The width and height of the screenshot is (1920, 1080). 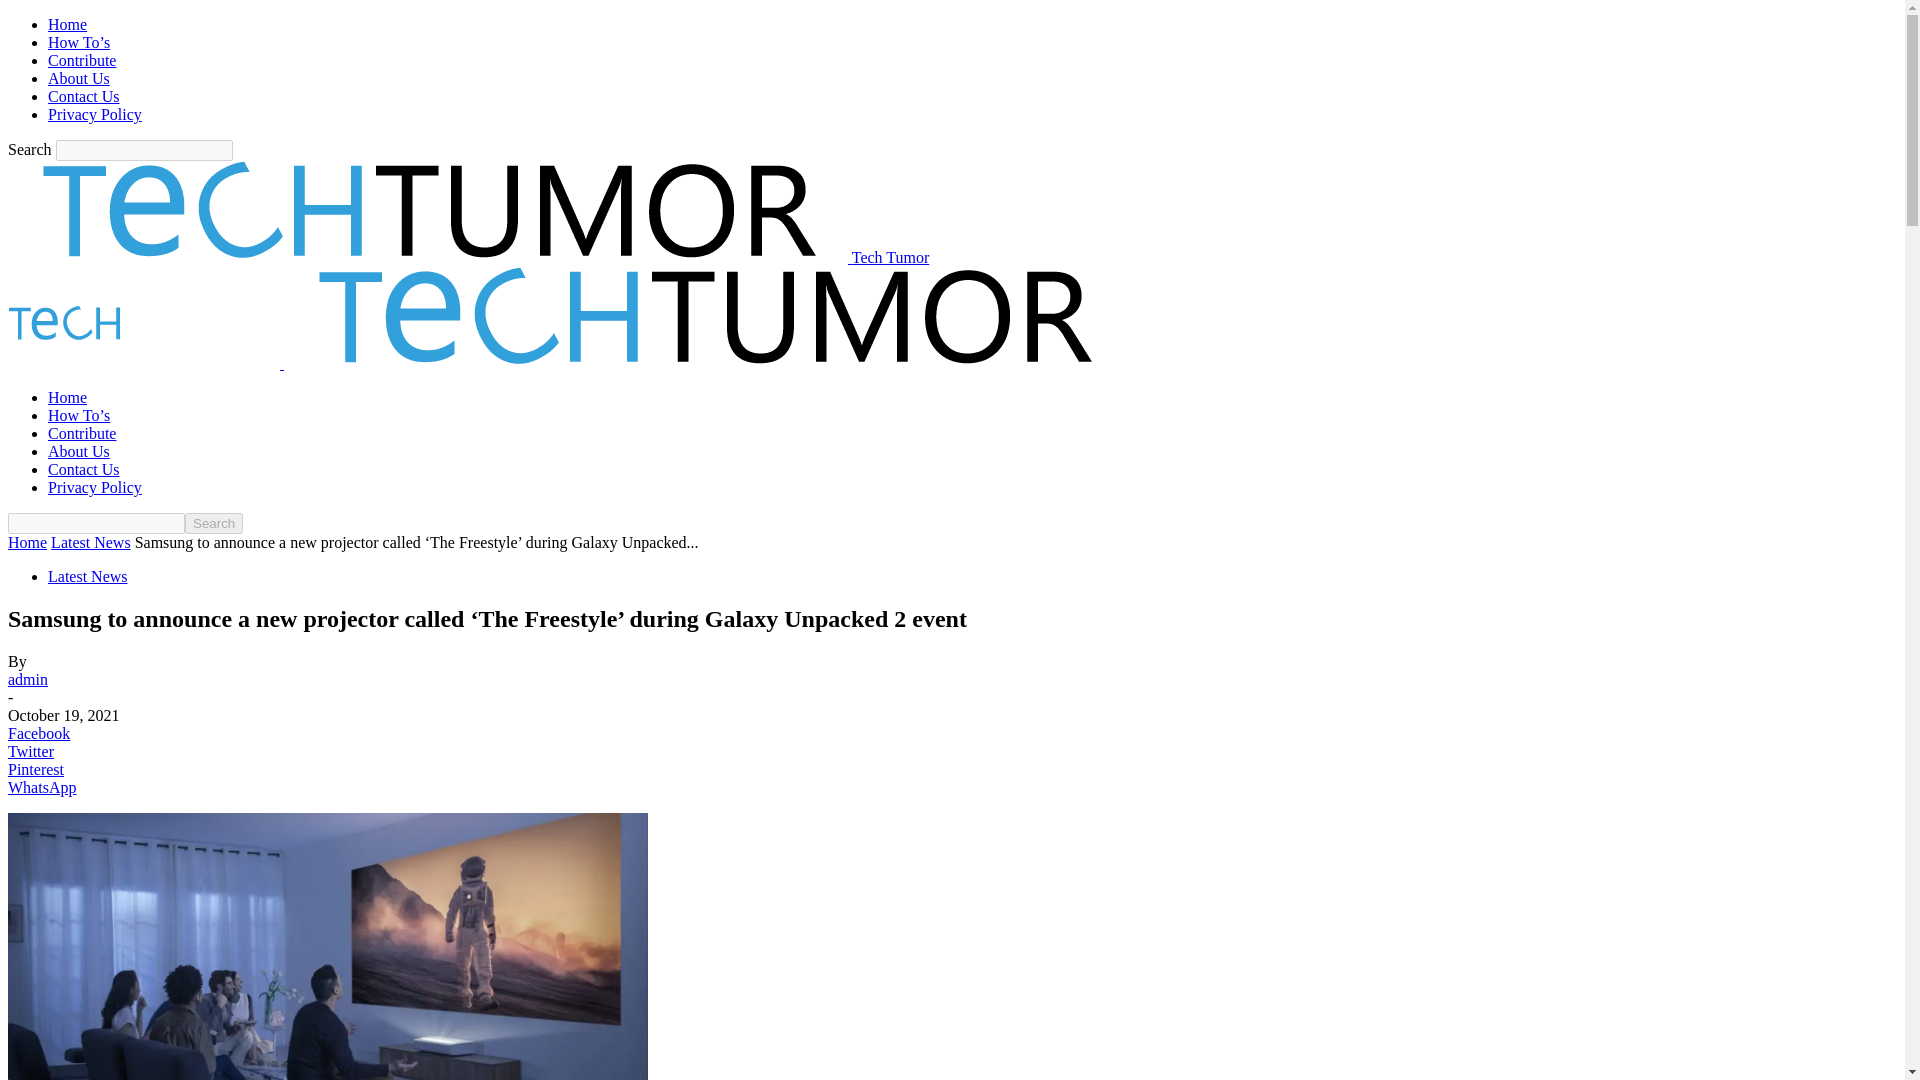 What do you see at coordinates (78, 78) in the screenshot?
I see `About Us` at bounding box center [78, 78].